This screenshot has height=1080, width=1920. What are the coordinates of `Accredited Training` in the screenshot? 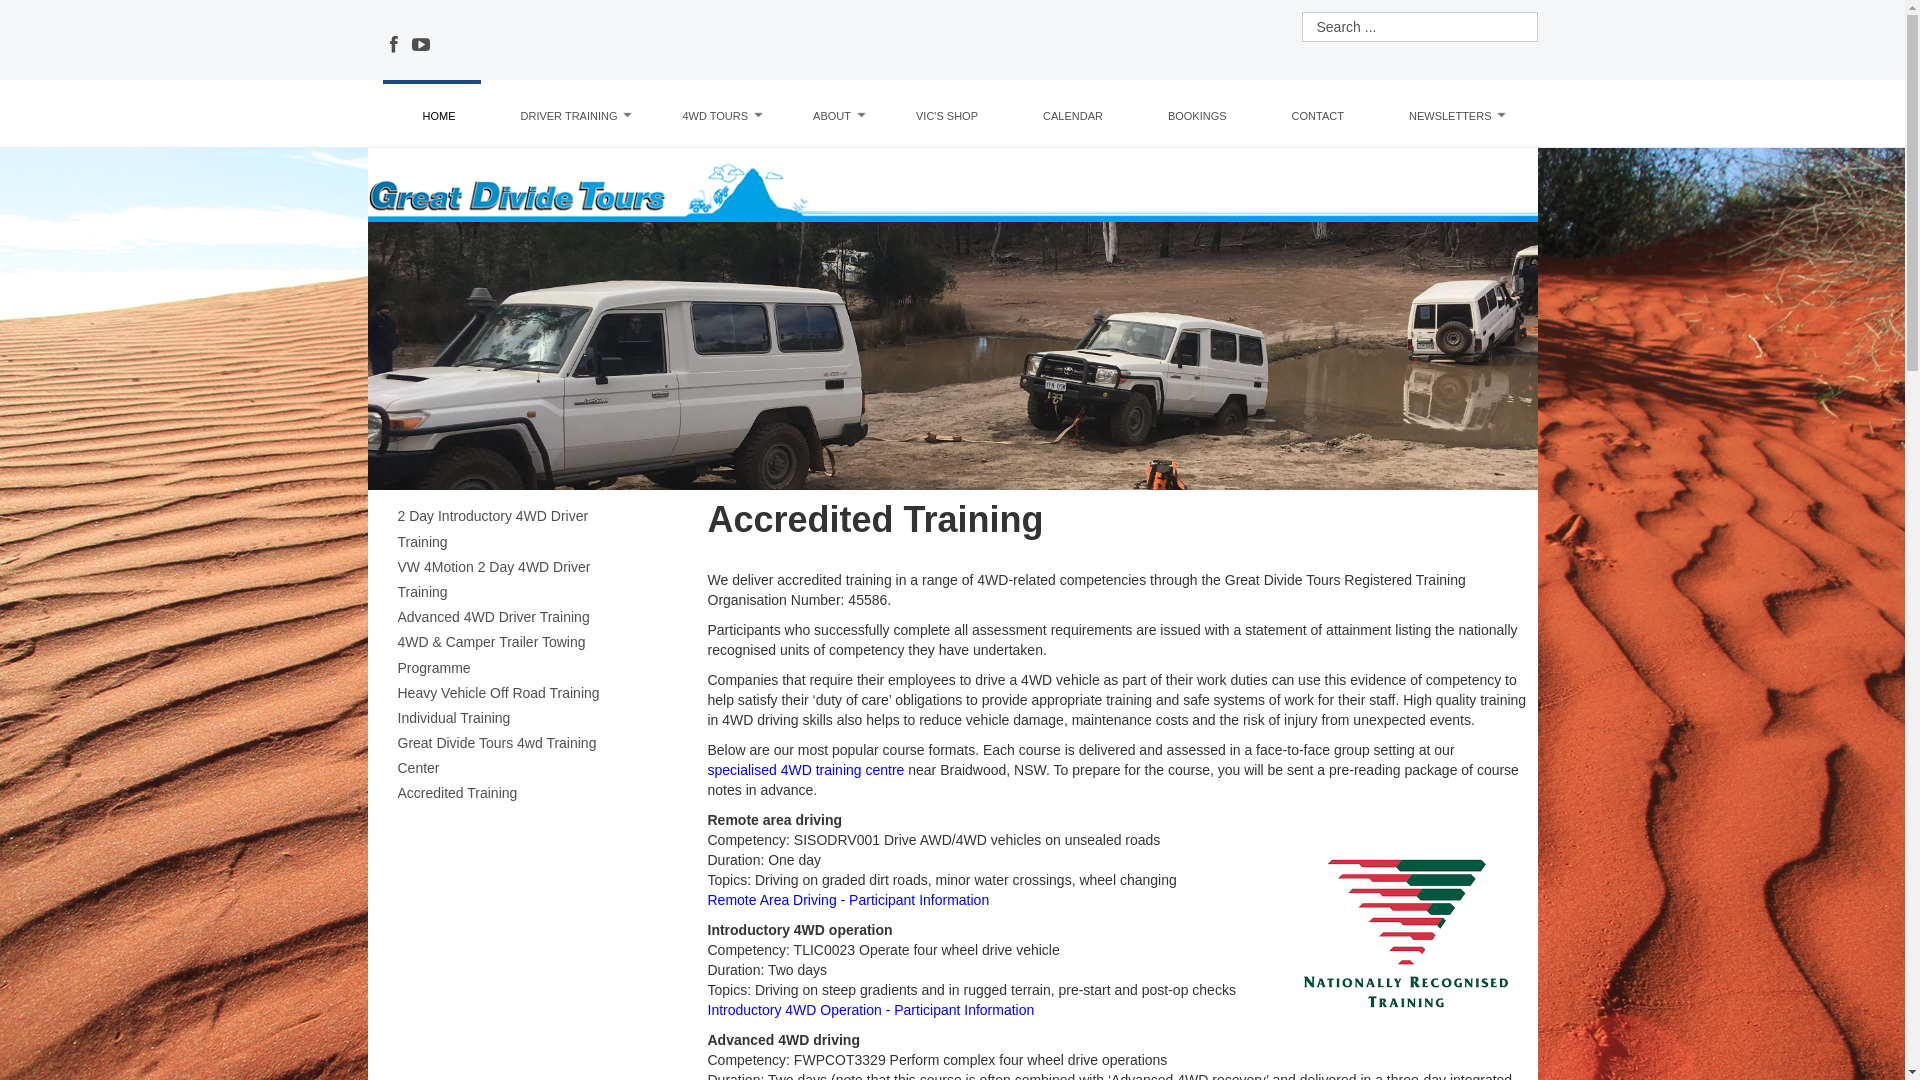 It's located at (518, 794).